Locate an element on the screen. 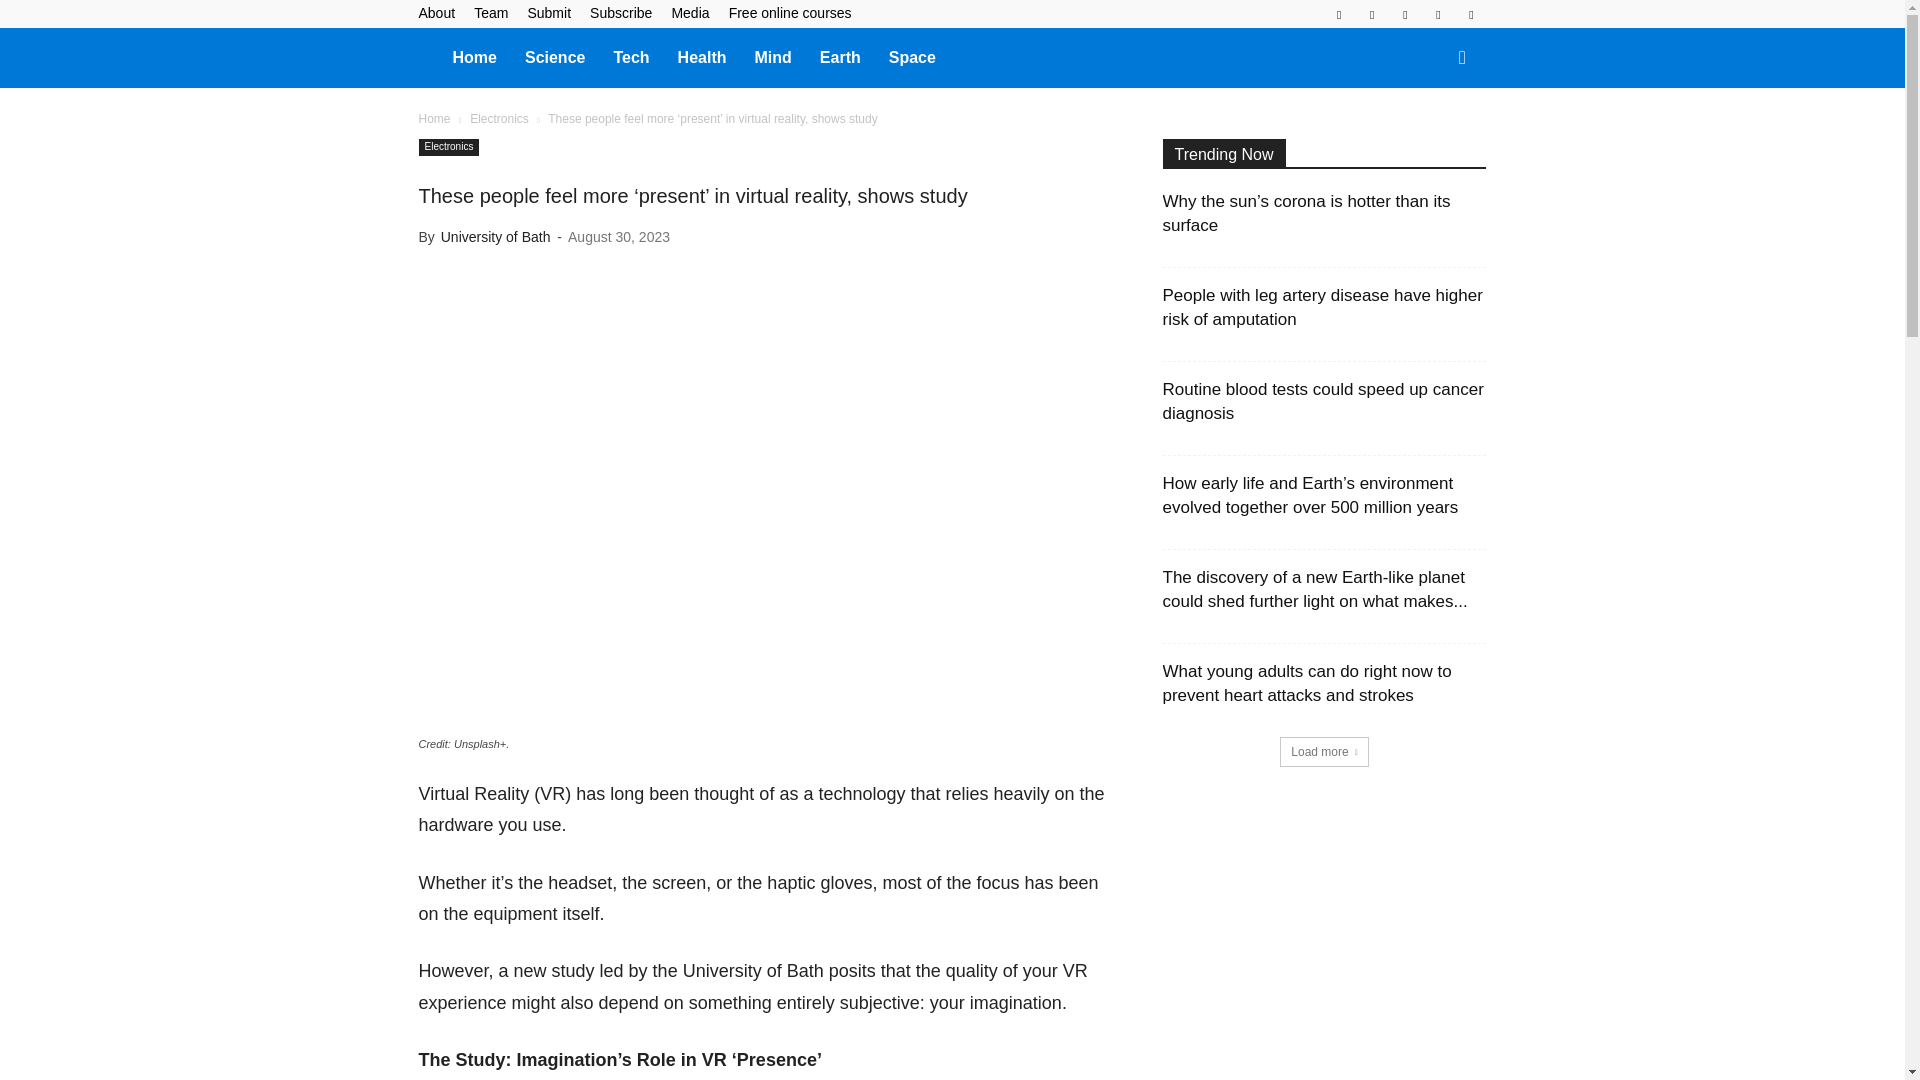 Image resolution: width=1920 pixels, height=1080 pixels. Facebook is located at coordinates (1338, 14).